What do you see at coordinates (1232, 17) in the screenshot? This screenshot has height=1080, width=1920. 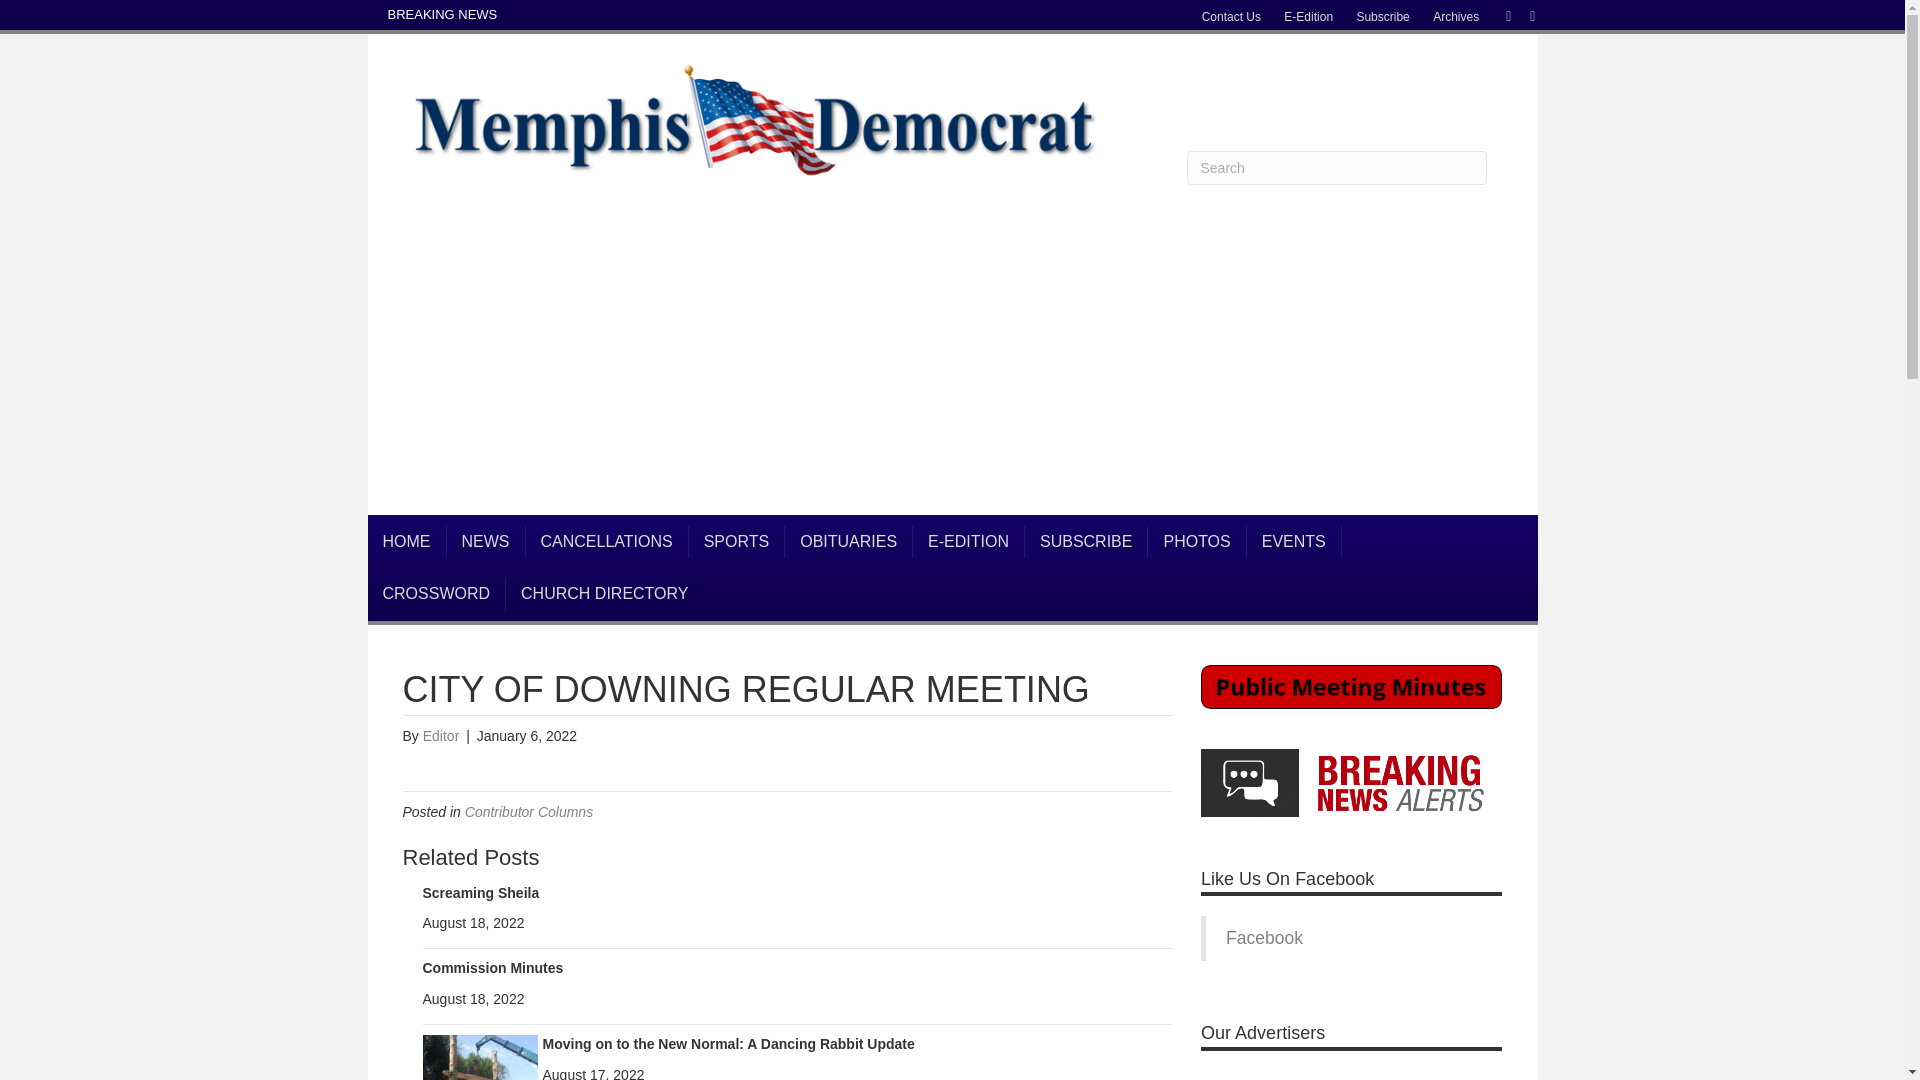 I see `Contact Us` at bounding box center [1232, 17].